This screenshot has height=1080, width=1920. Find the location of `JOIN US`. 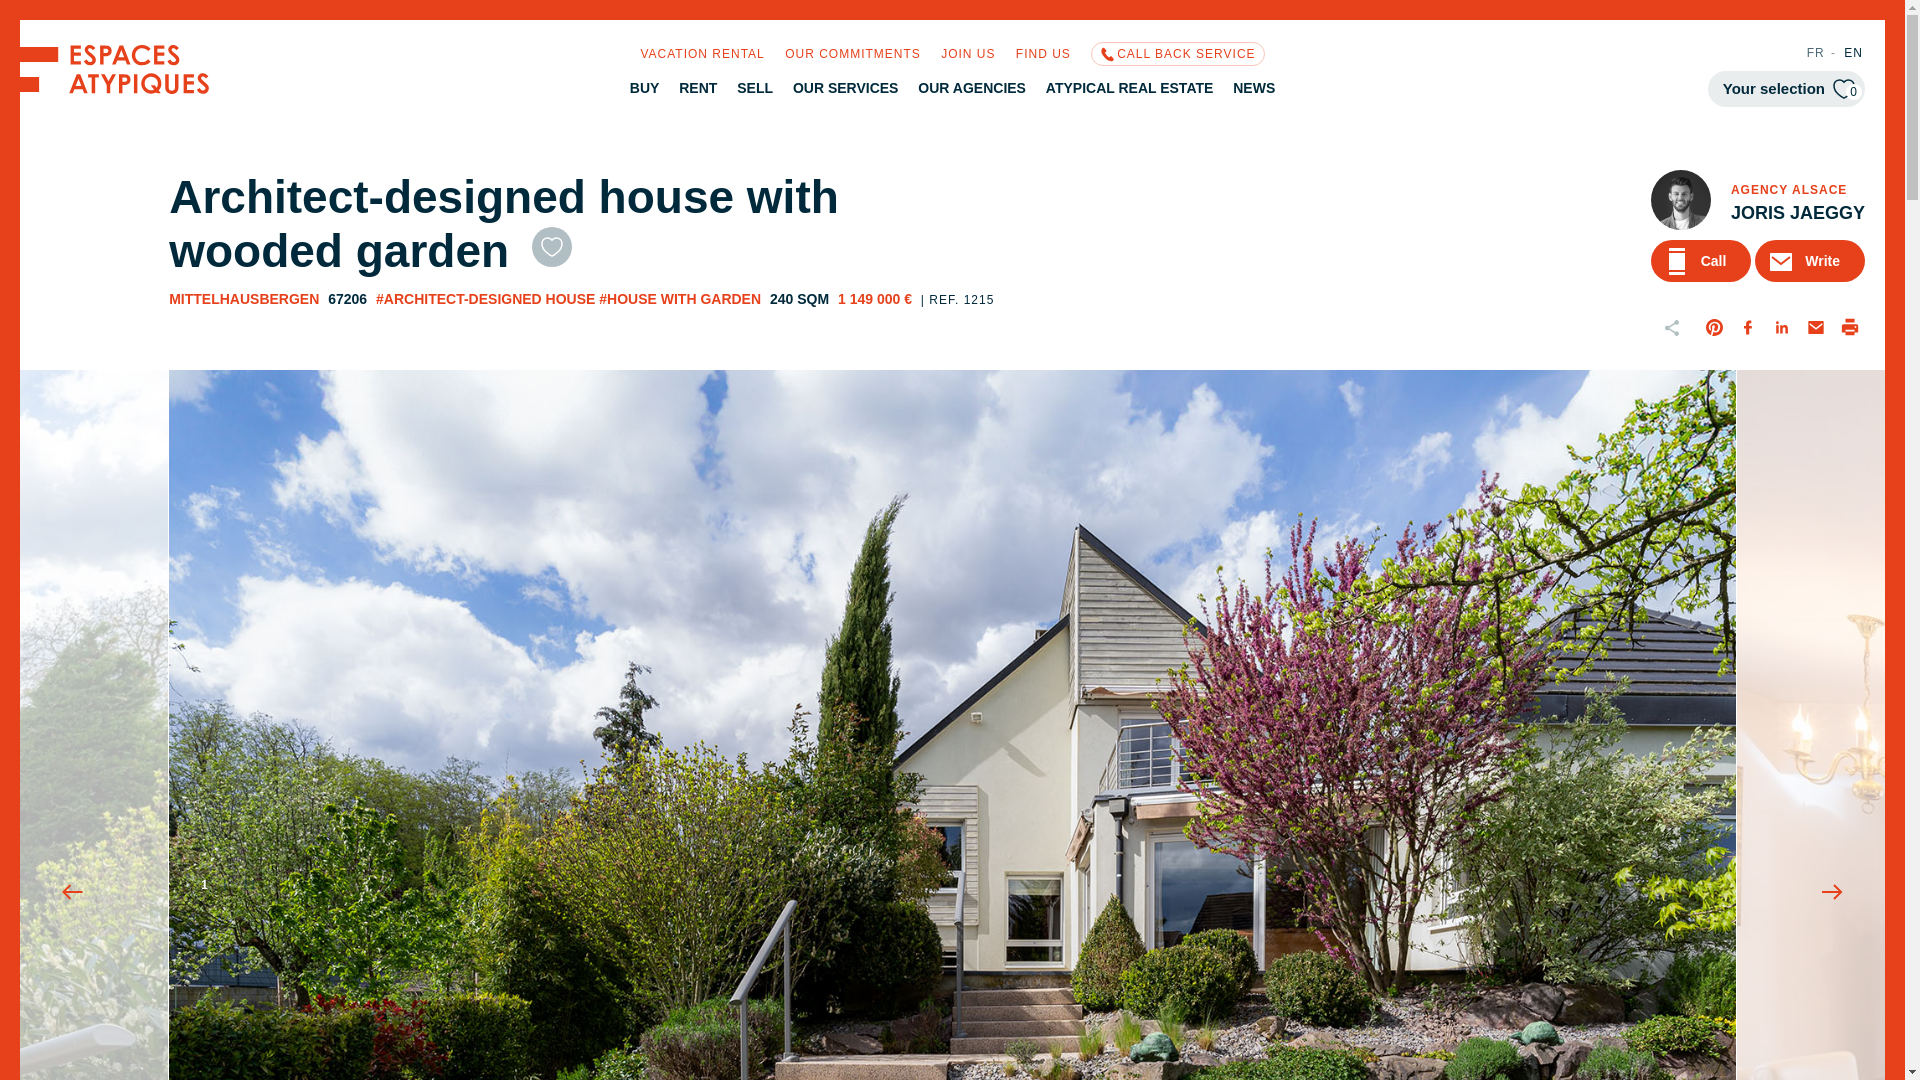

JOIN US is located at coordinates (1816, 53).